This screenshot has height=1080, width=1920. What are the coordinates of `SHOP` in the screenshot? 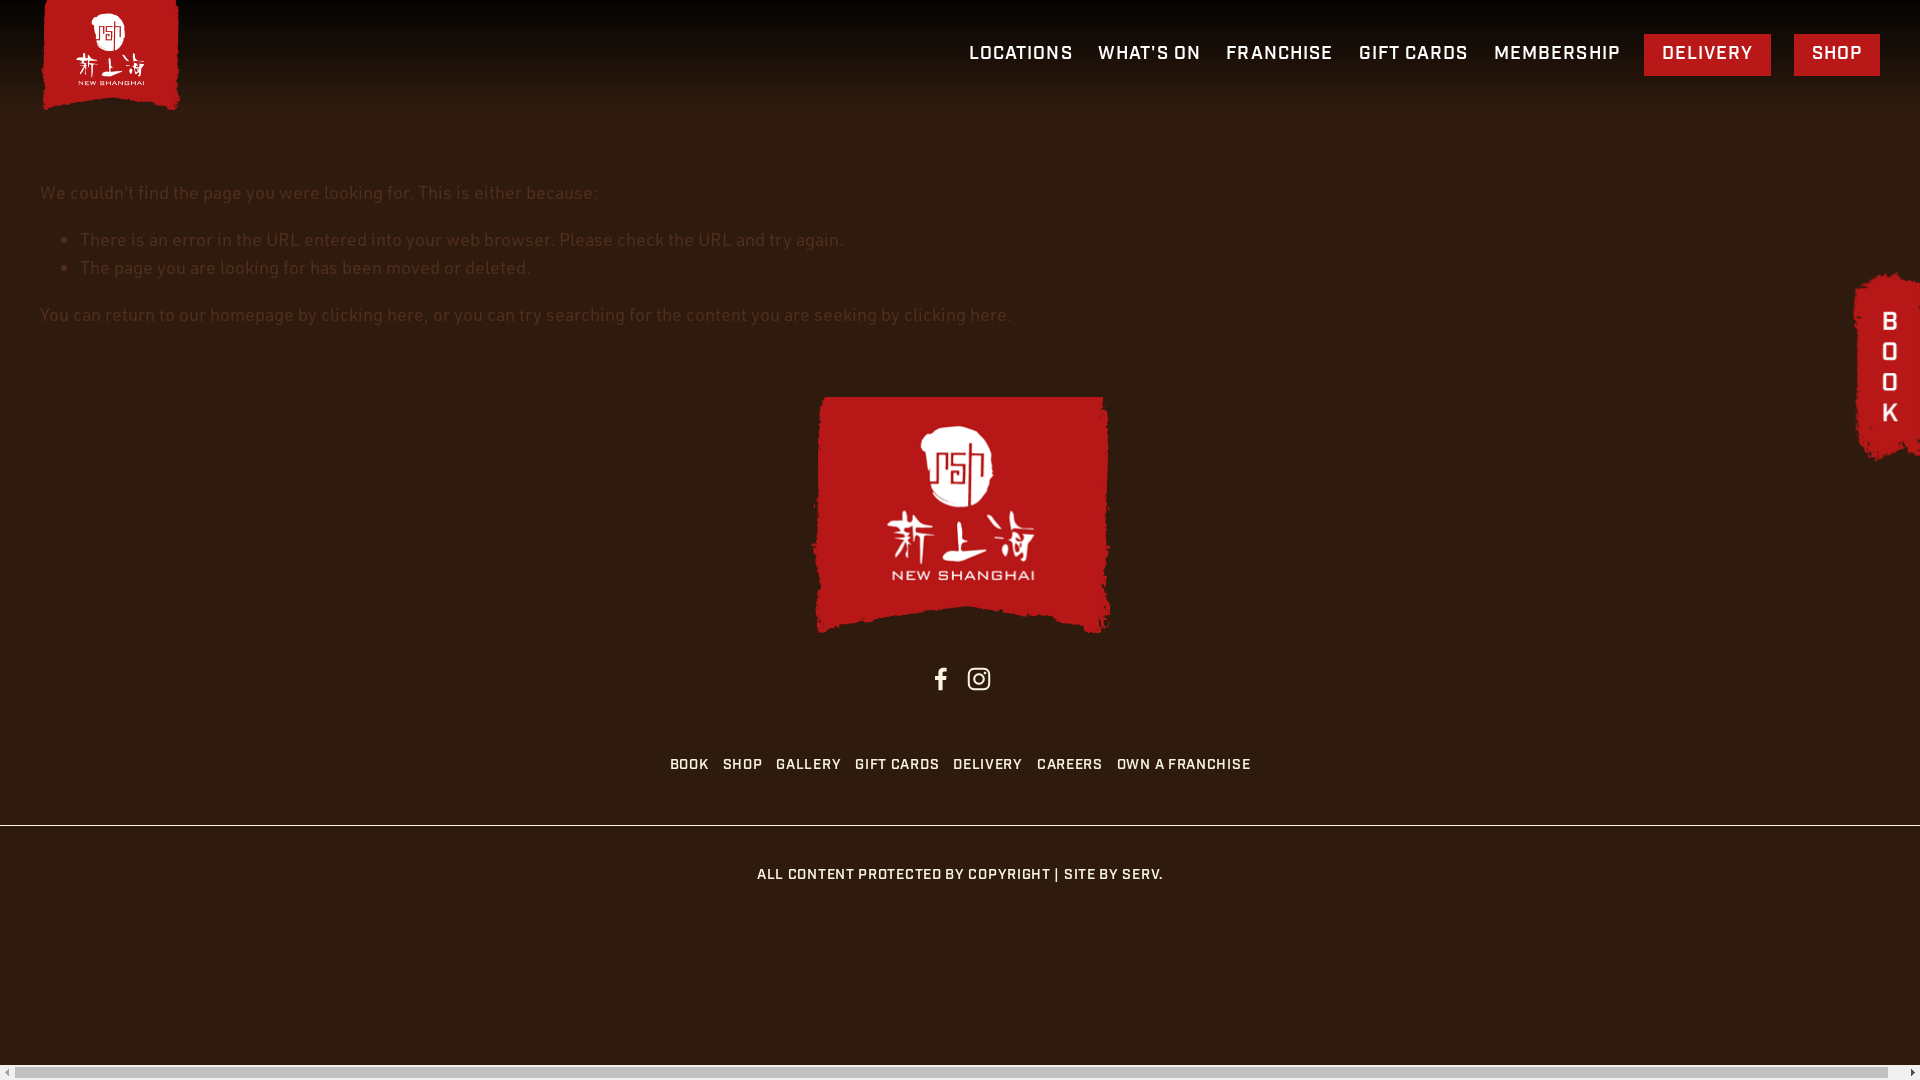 It's located at (750, 766).